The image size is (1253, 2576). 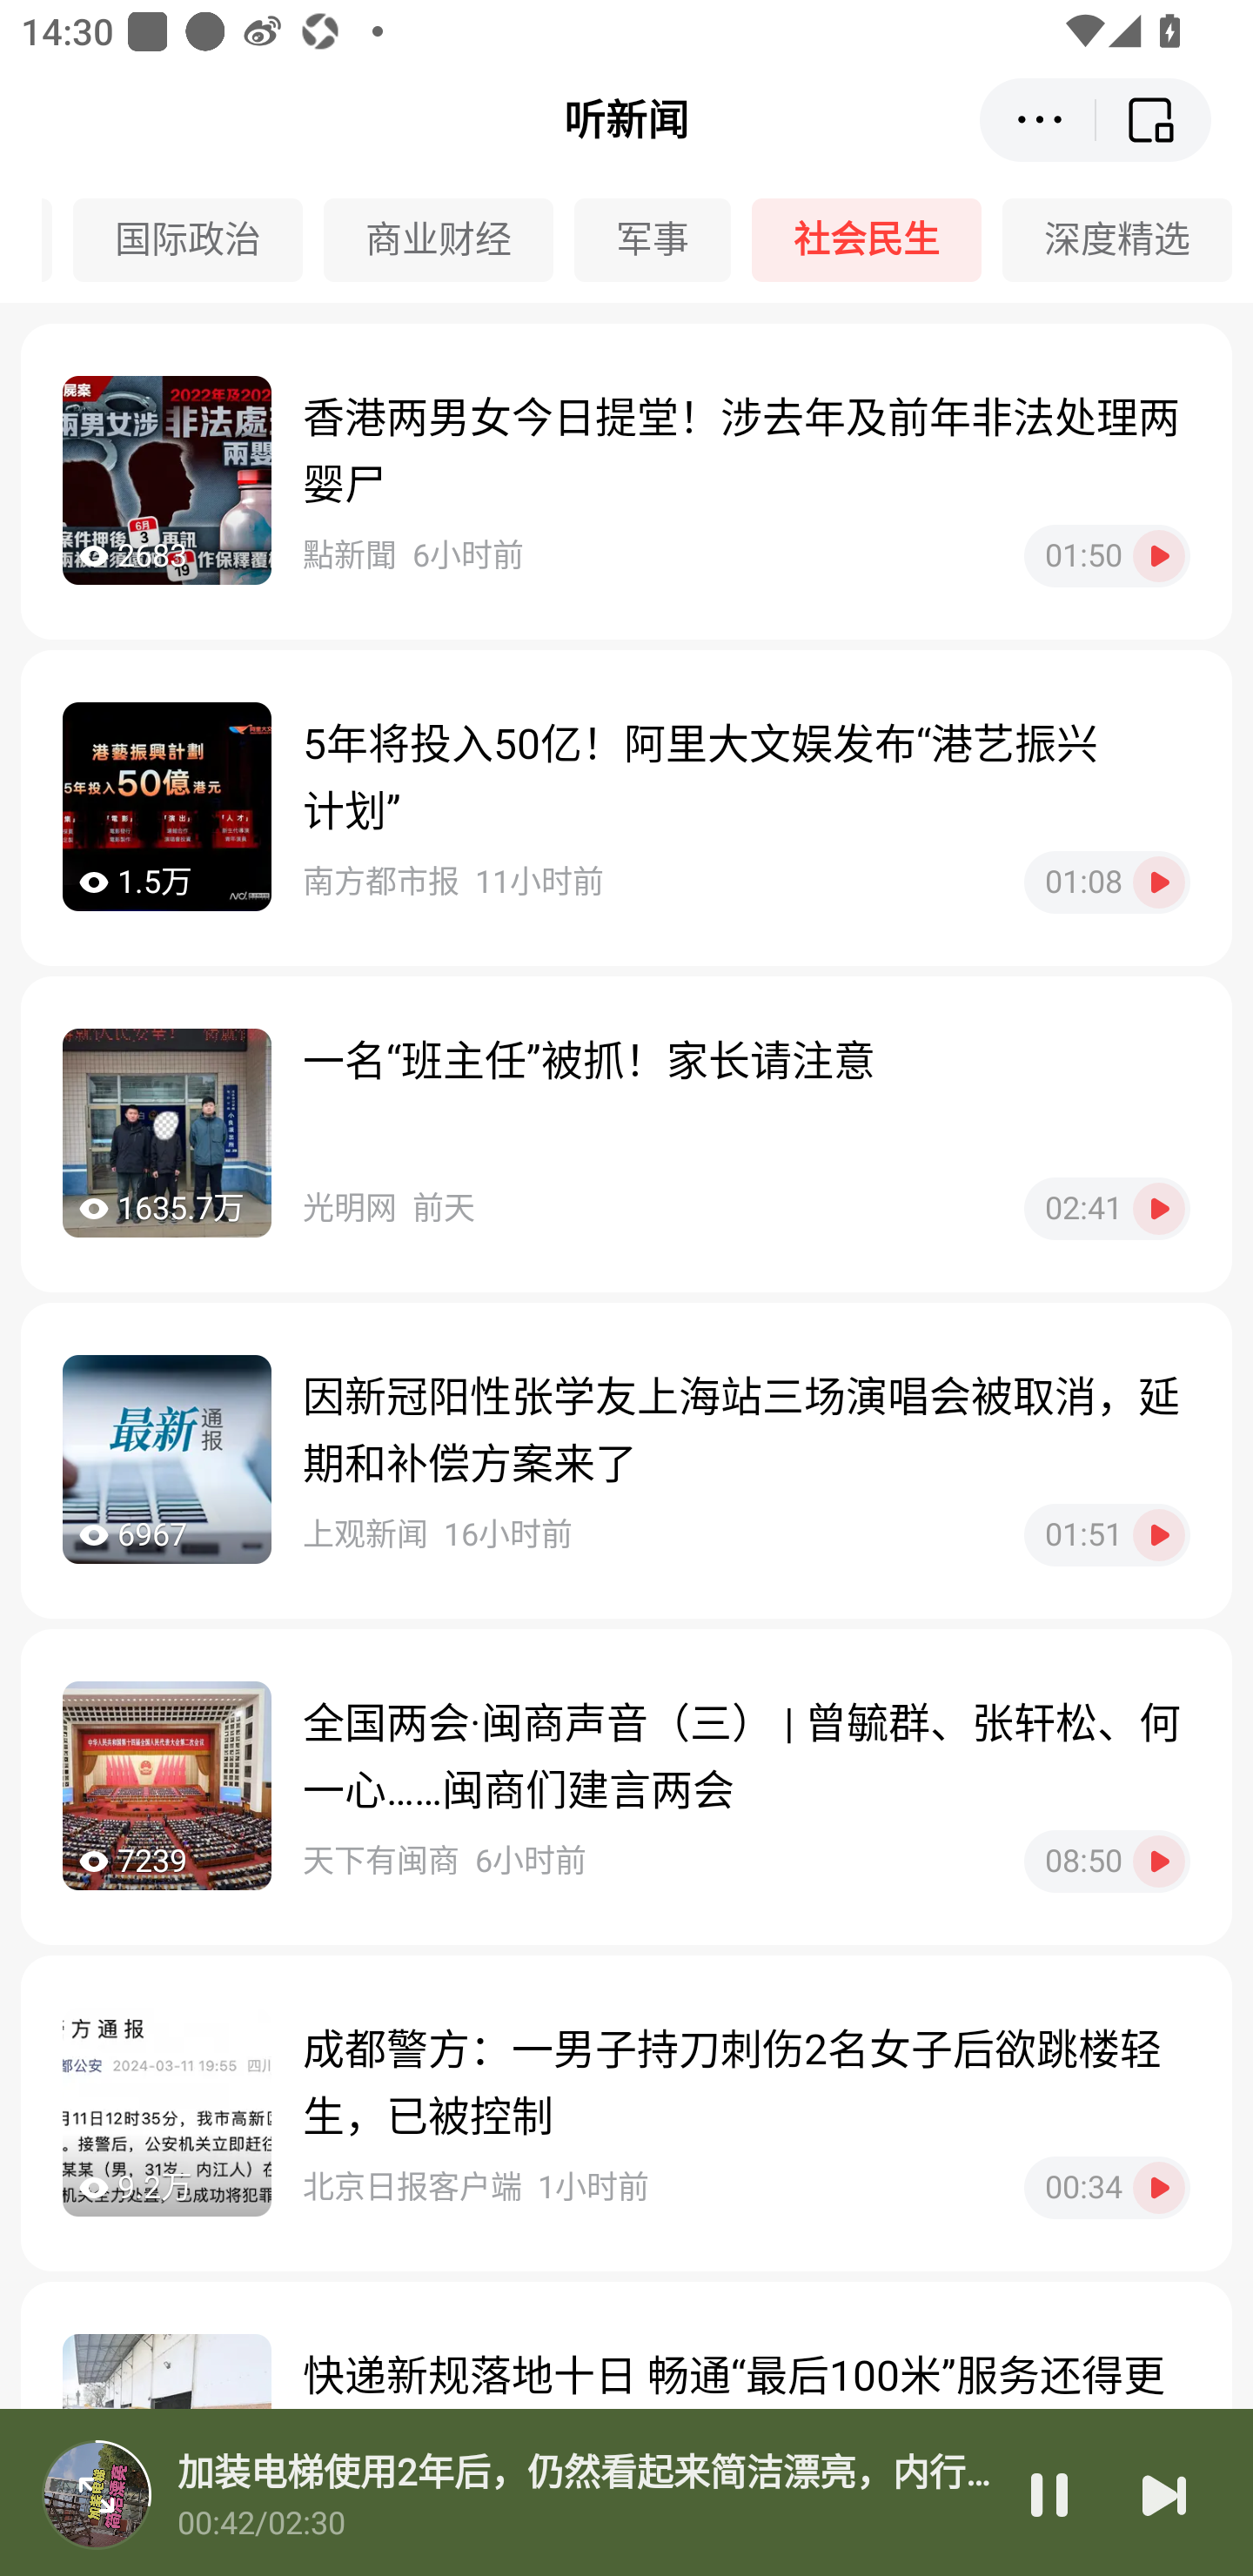 What do you see at coordinates (626, 2113) in the screenshot?
I see `9.2万 成都警方：一男子持刀刺伤2名女子后欲跳楼轻生，已被控制 北京日报客户端1小时前 00:34` at bounding box center [626, 2113].